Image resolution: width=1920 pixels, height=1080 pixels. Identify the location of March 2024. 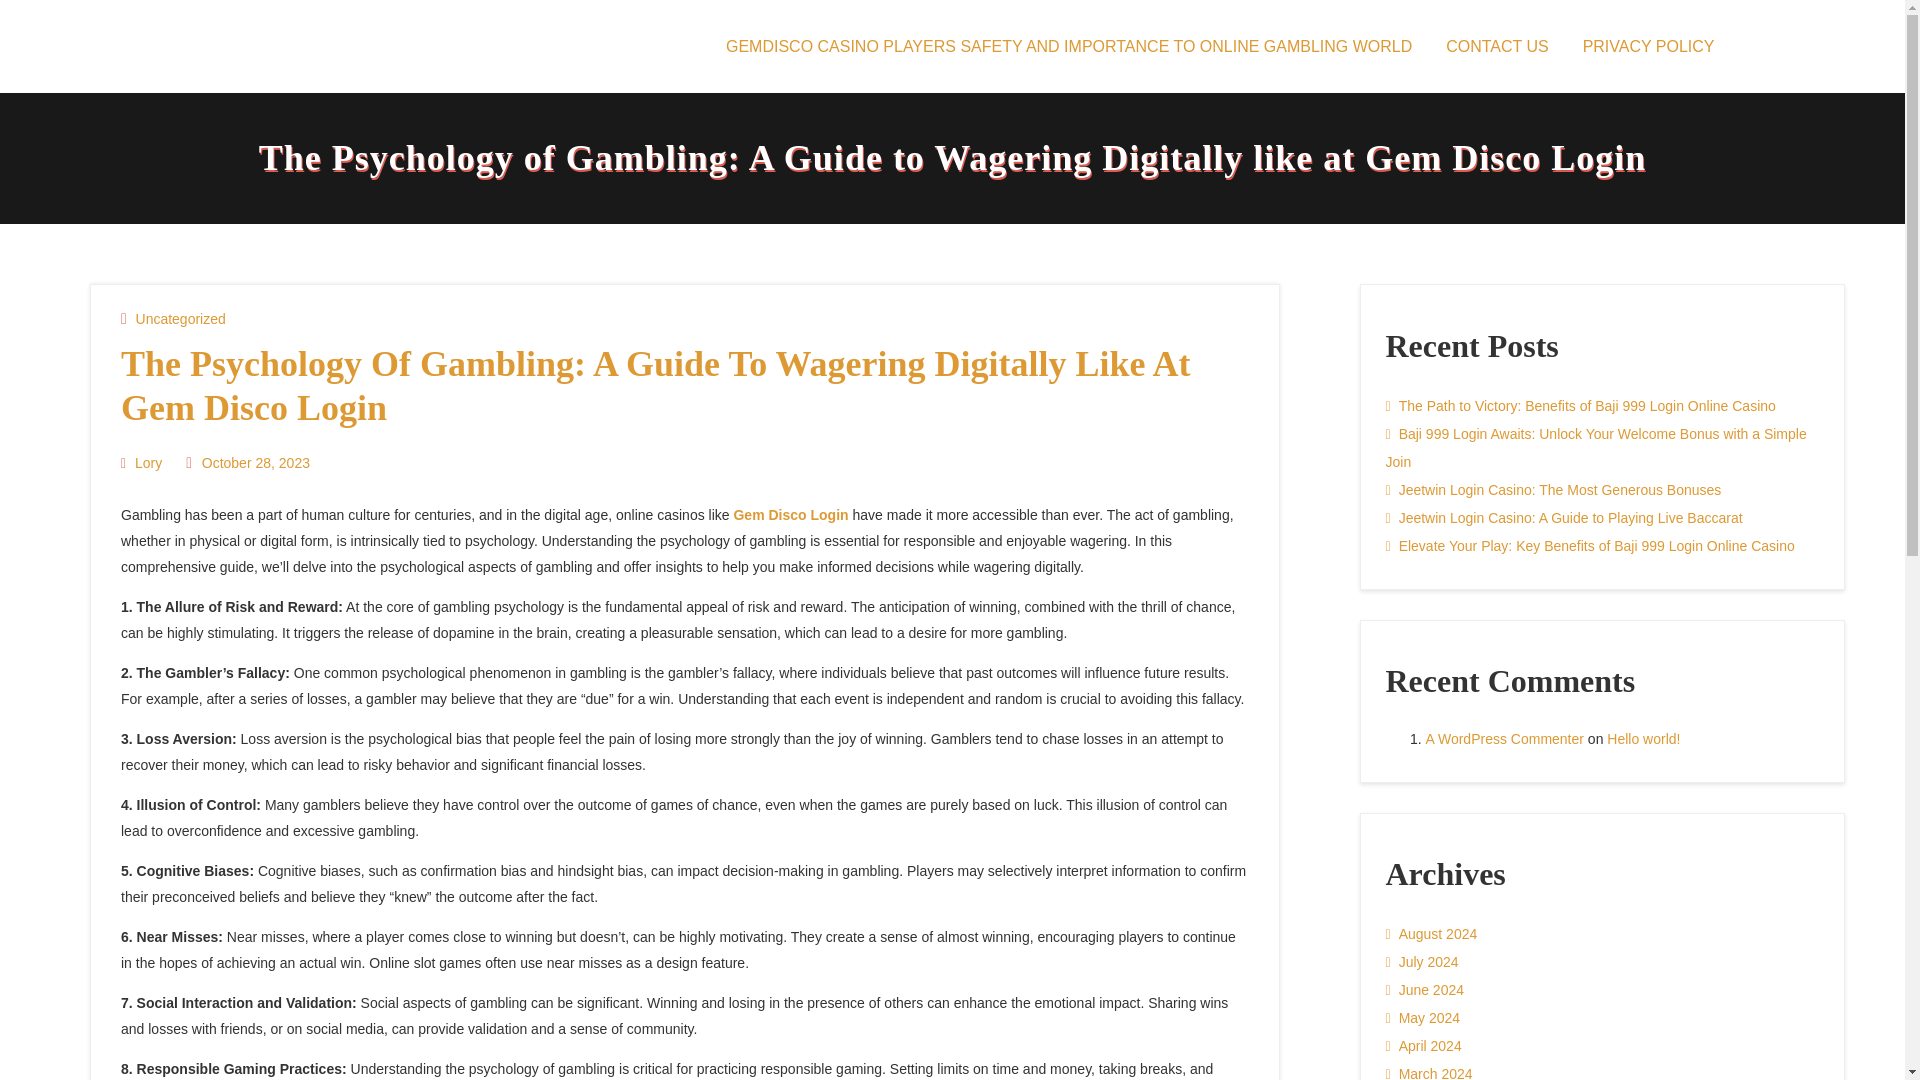
(1429, 1070).